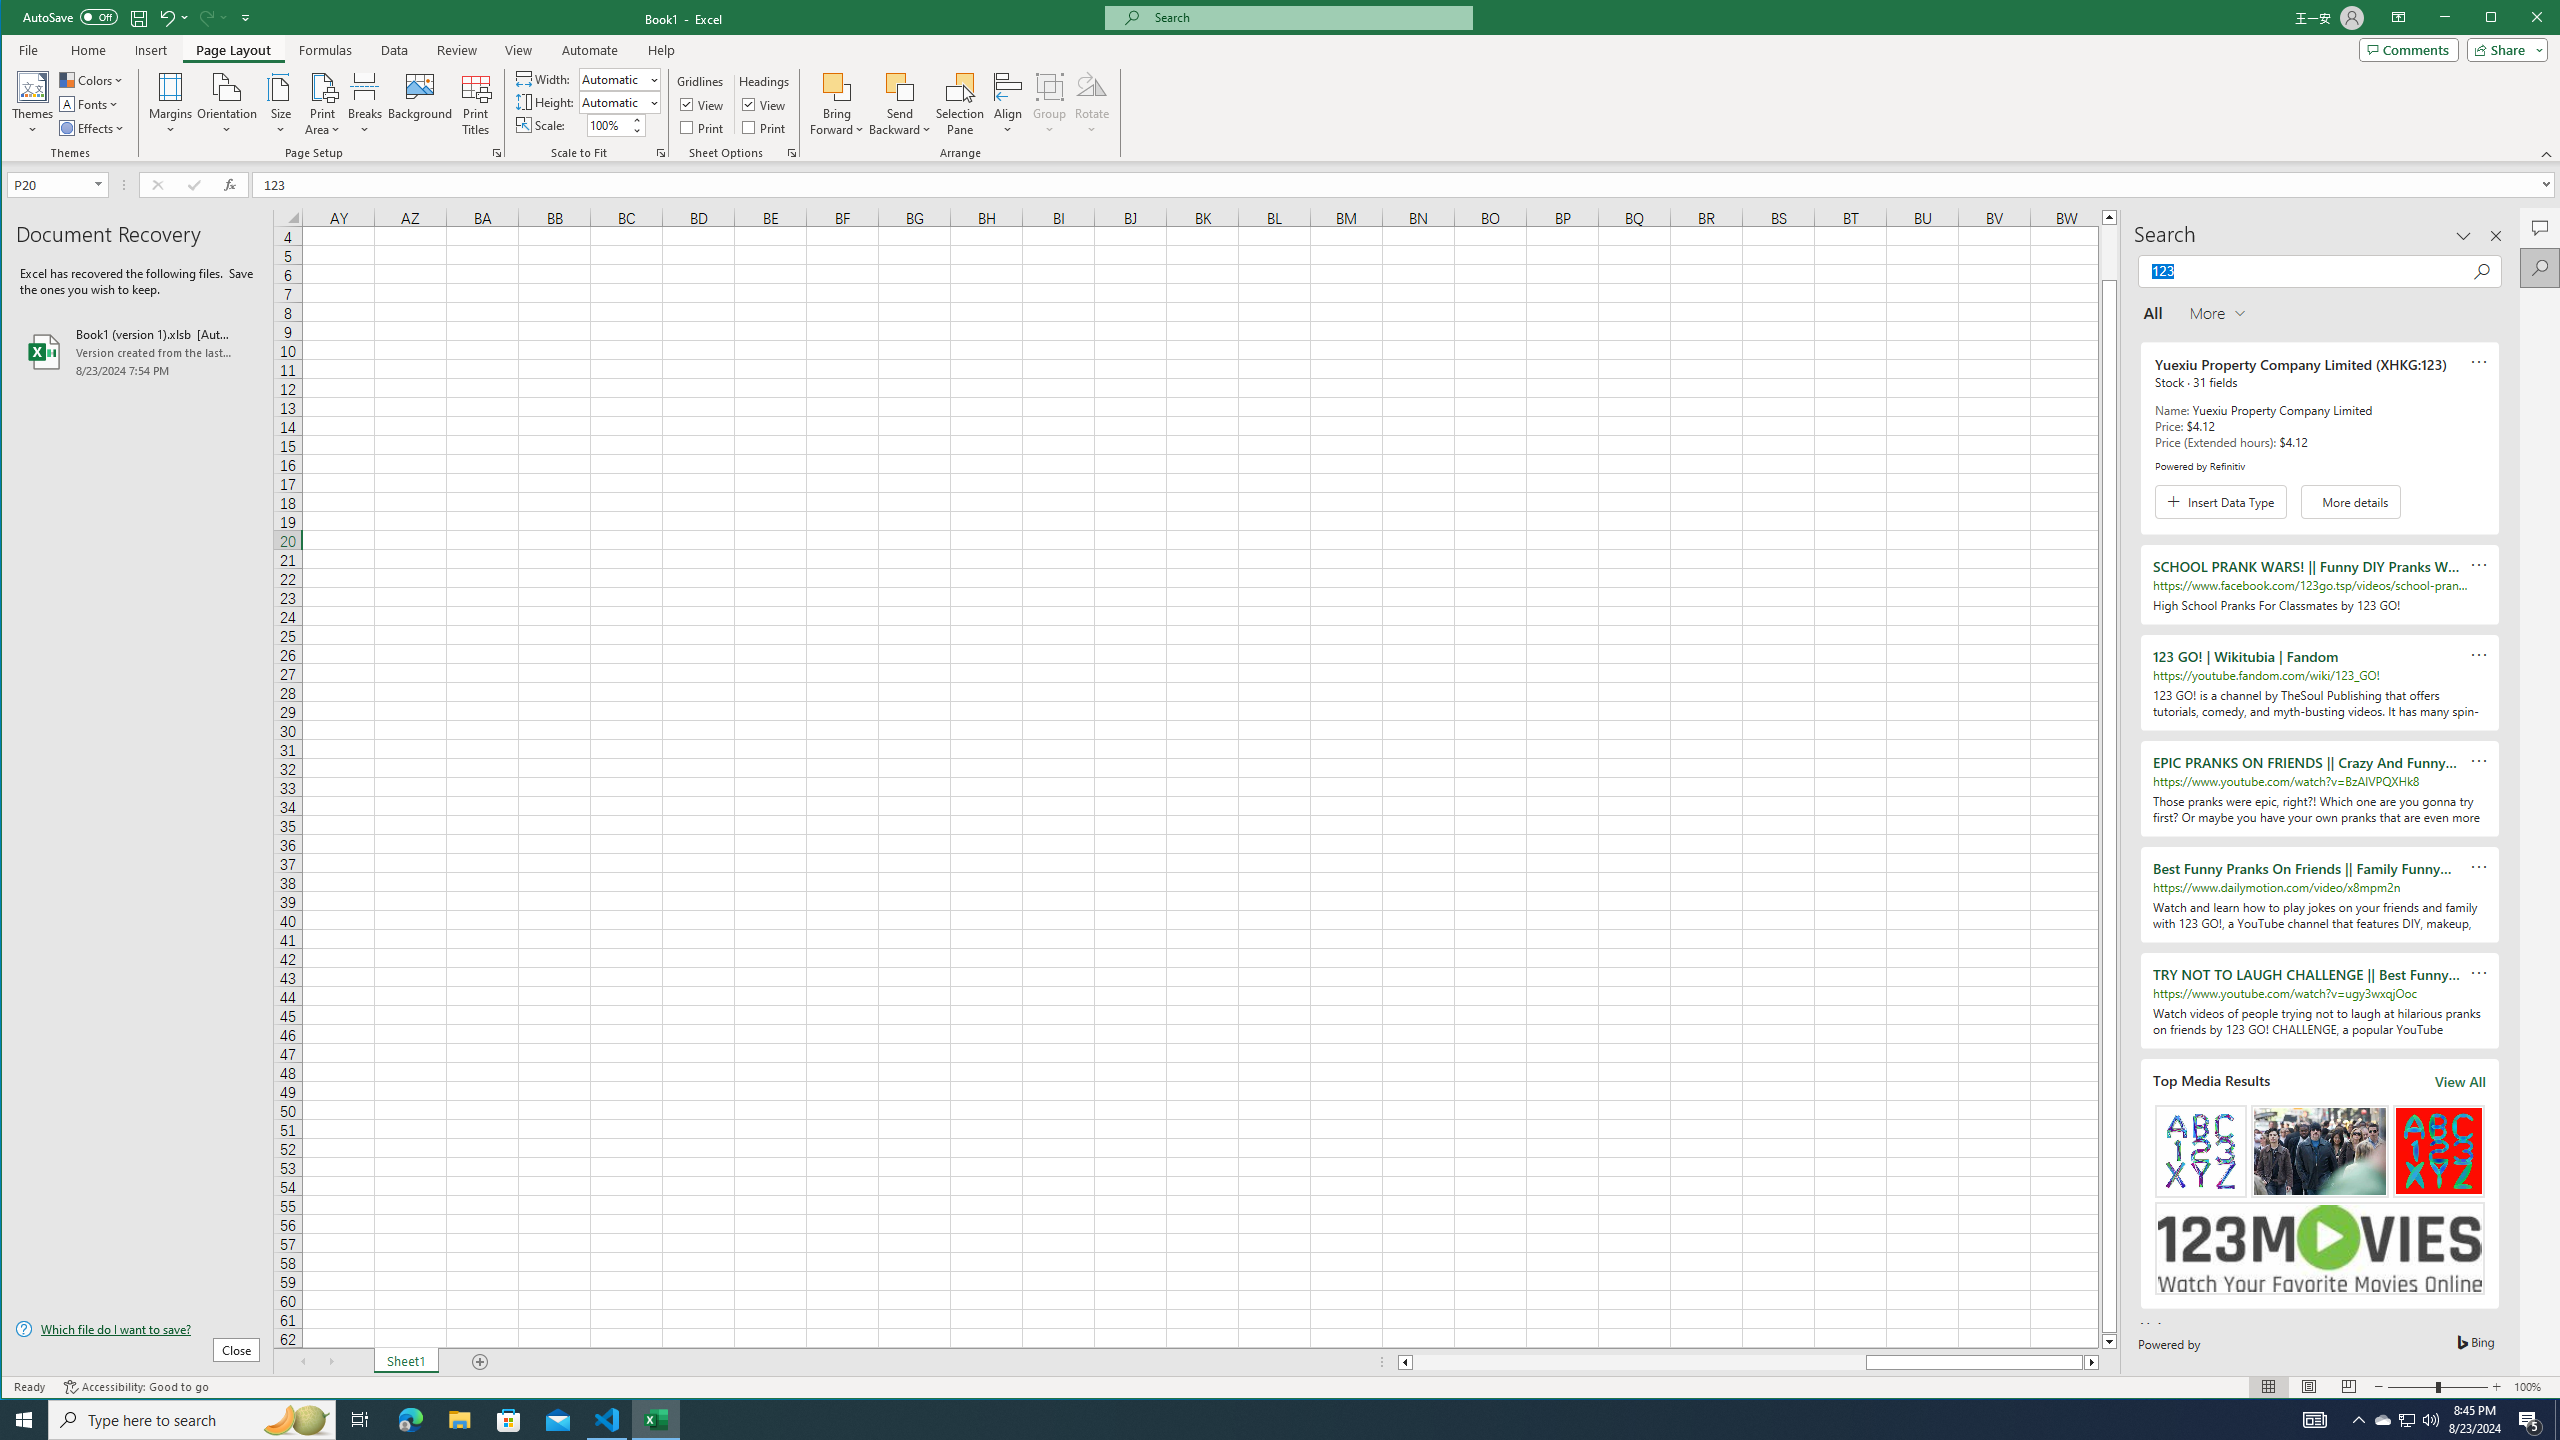  I want to click on Zoom In, so click(2497, 1387).